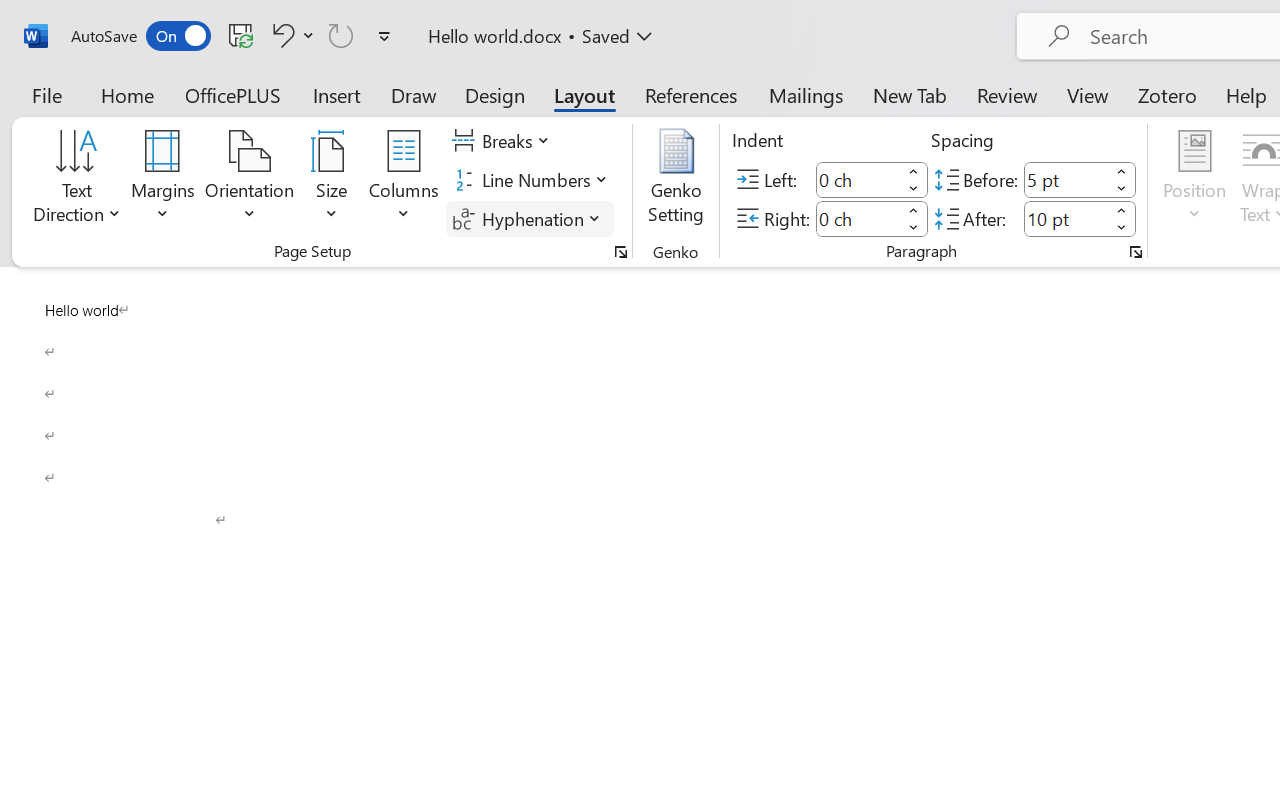  Describe the element at coordinates (128, 94) in the screenshot. I see `Home` at that location.